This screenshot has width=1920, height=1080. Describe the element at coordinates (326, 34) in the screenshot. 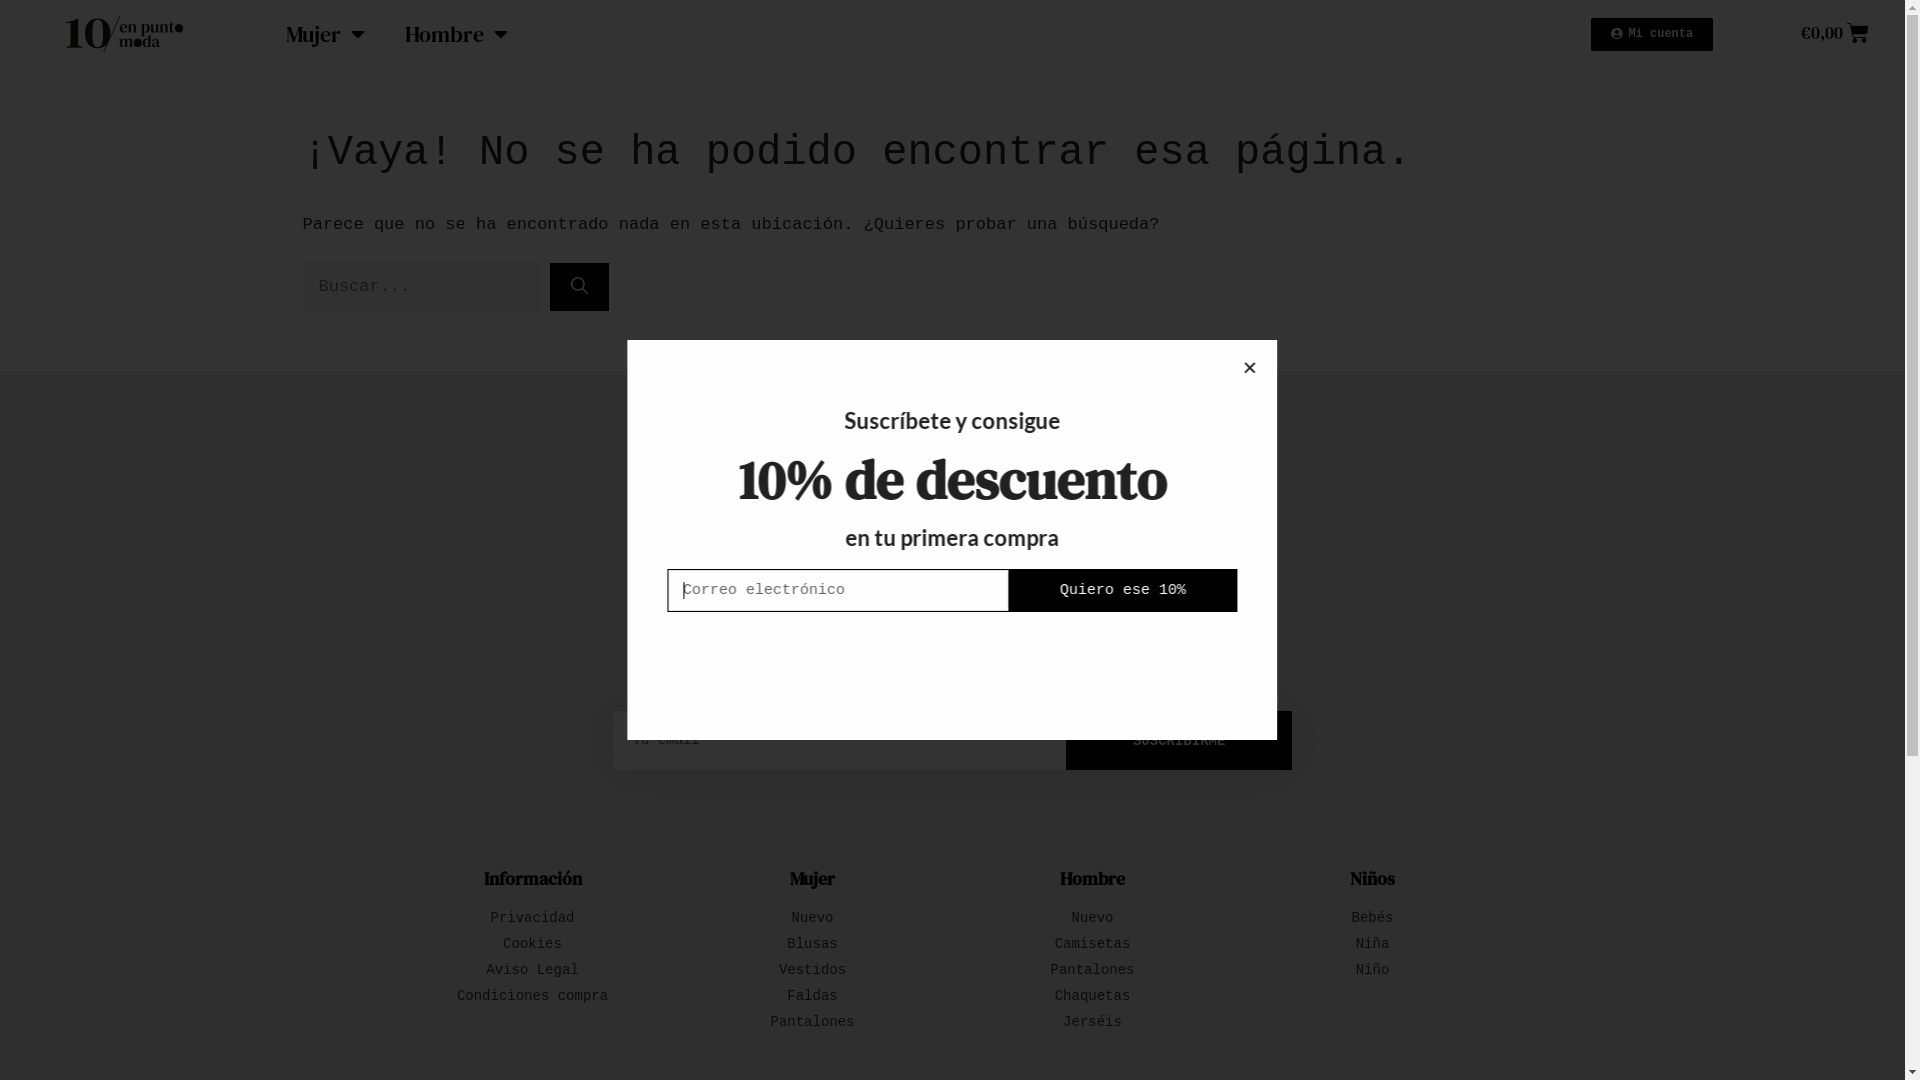

I see `Mujer` at that location.